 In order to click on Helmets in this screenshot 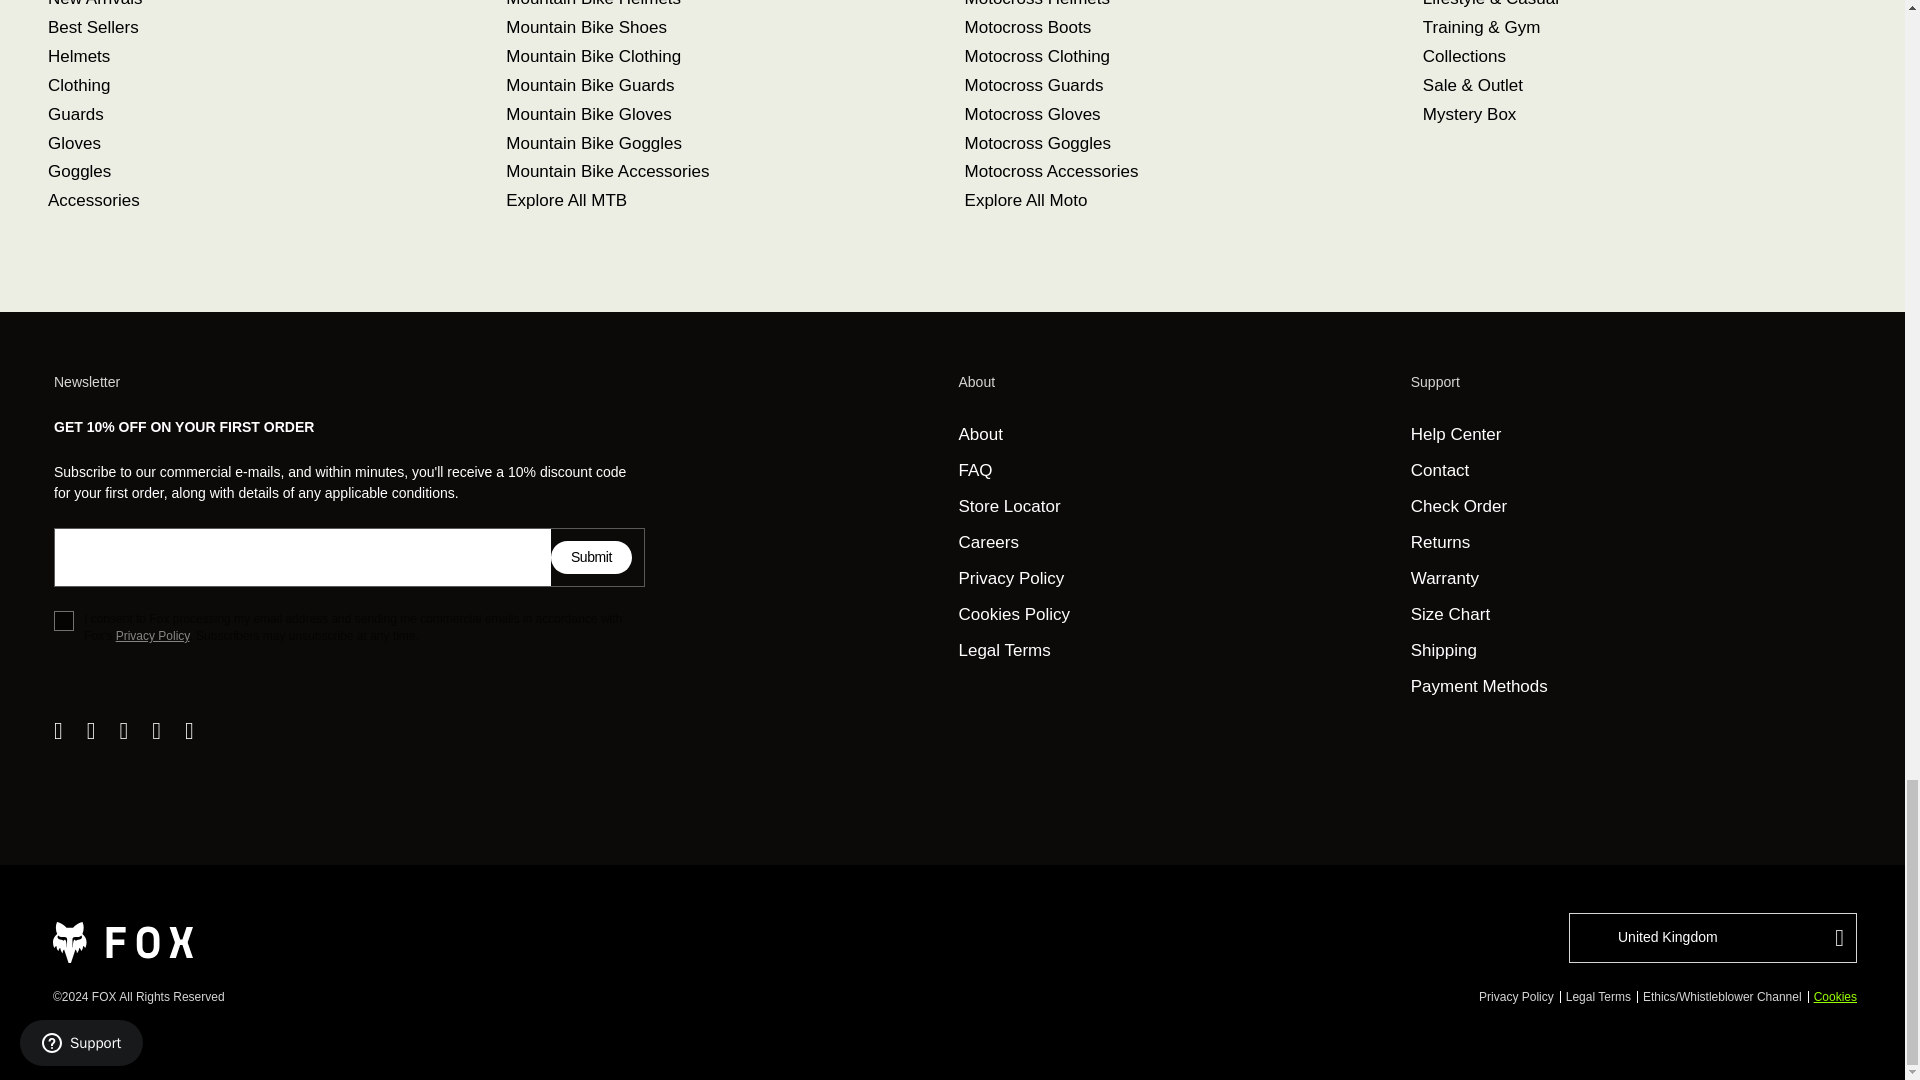, I will do `click(78, 56)`.